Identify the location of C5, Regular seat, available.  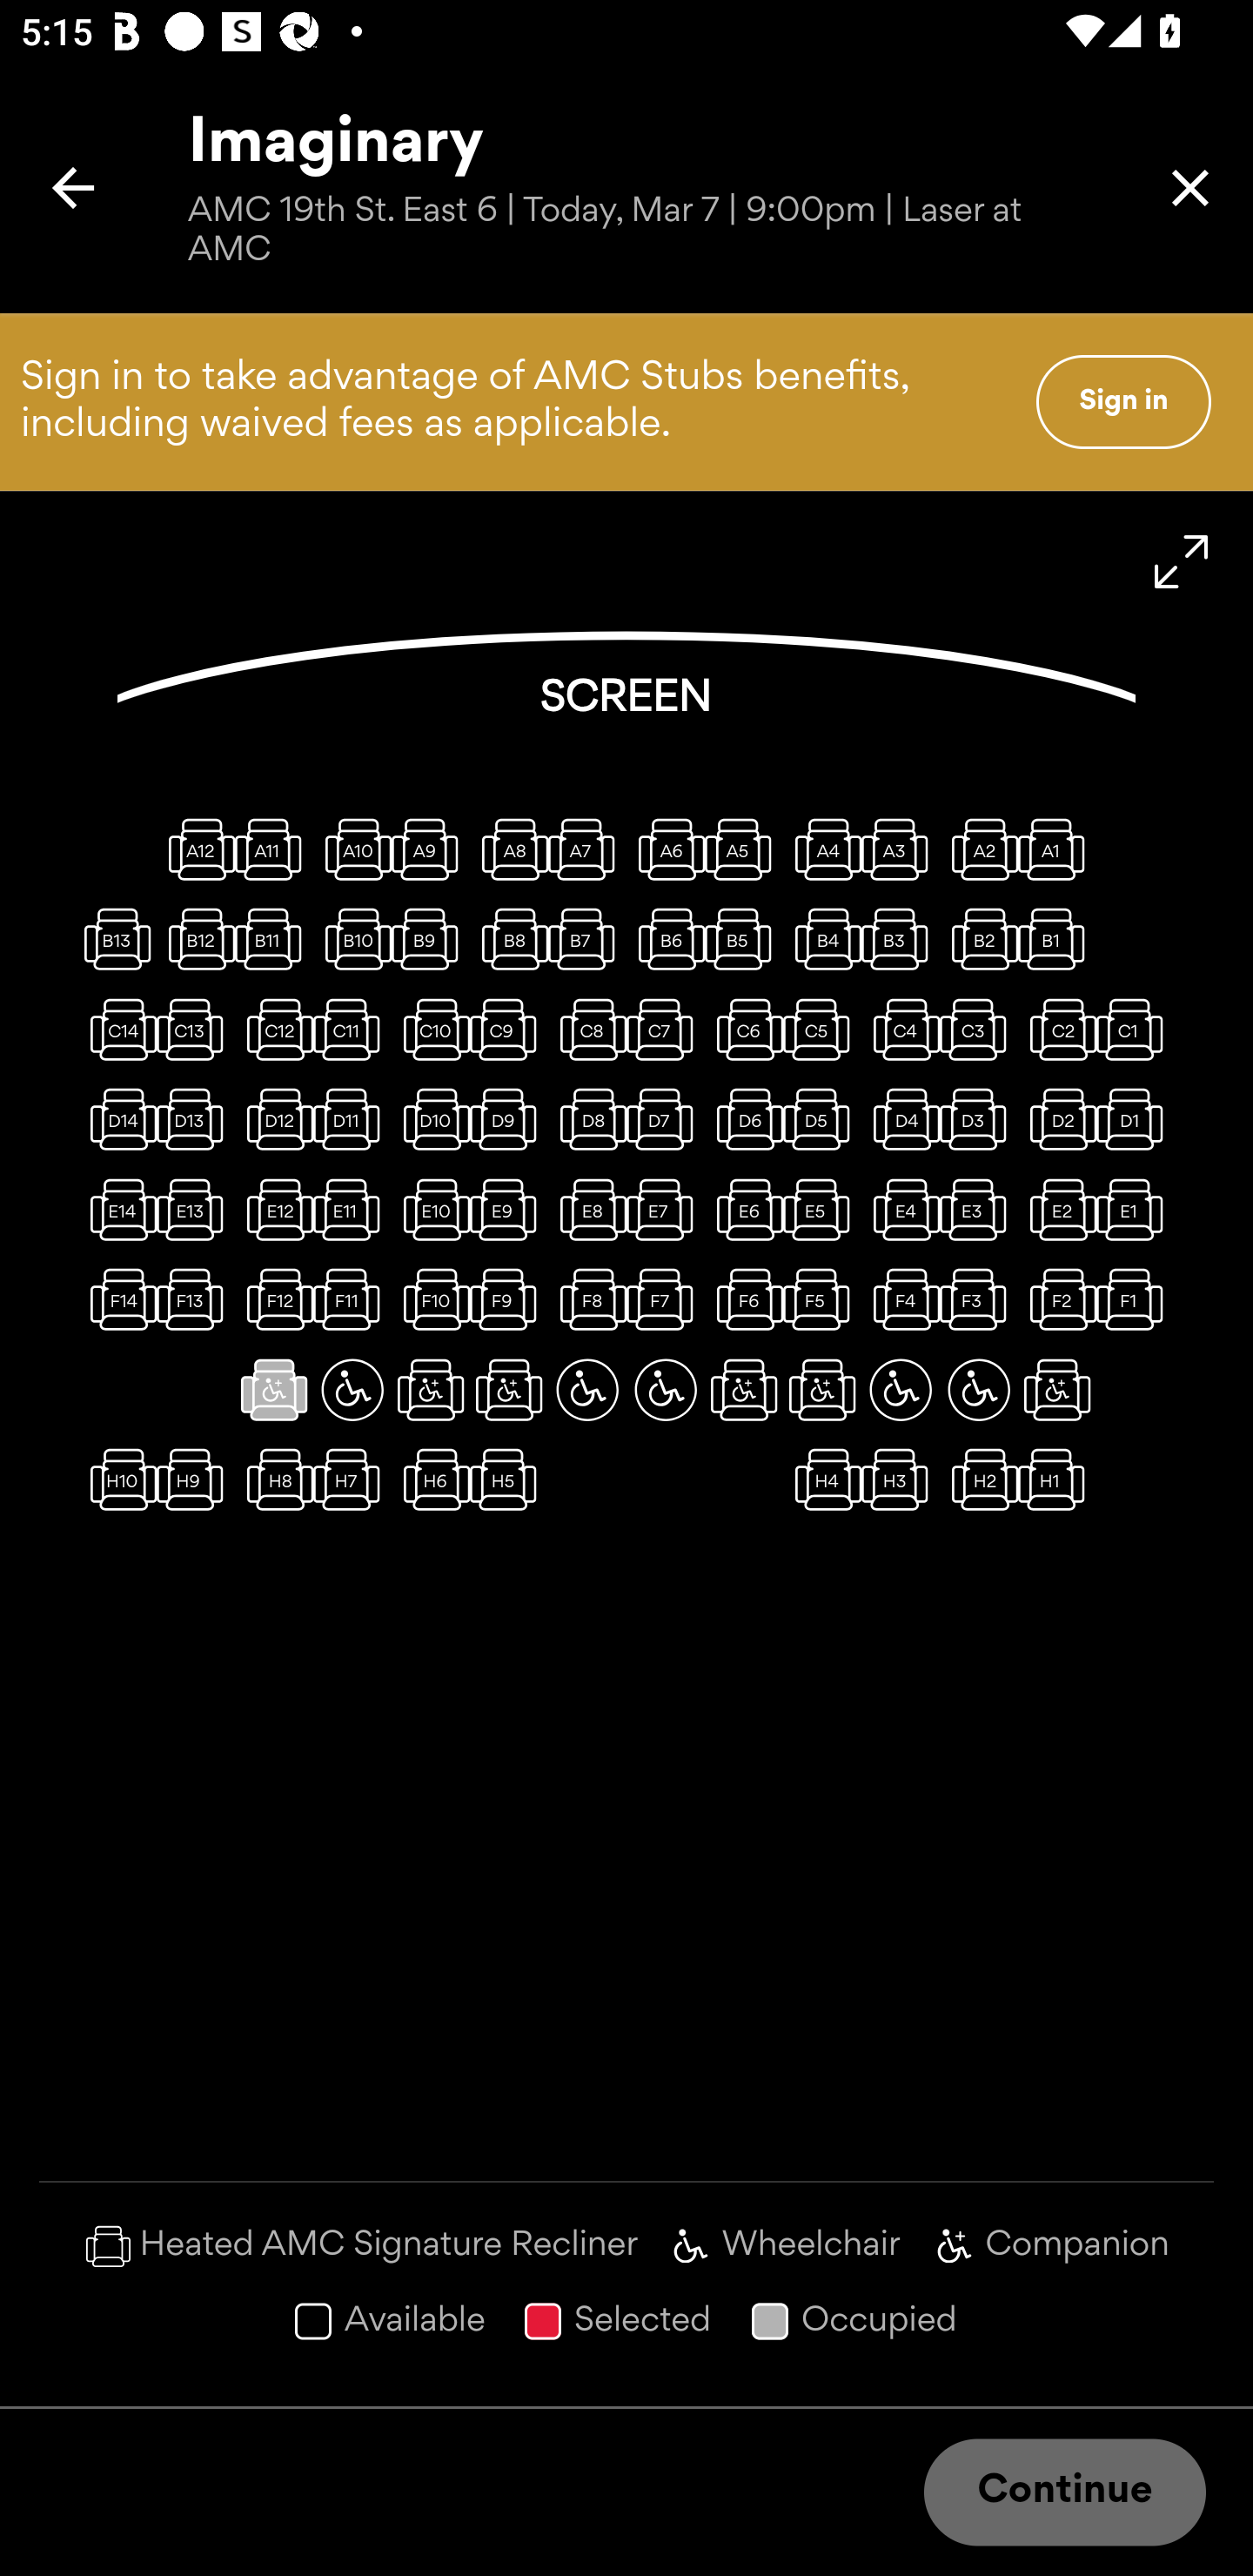
(822, 1029).